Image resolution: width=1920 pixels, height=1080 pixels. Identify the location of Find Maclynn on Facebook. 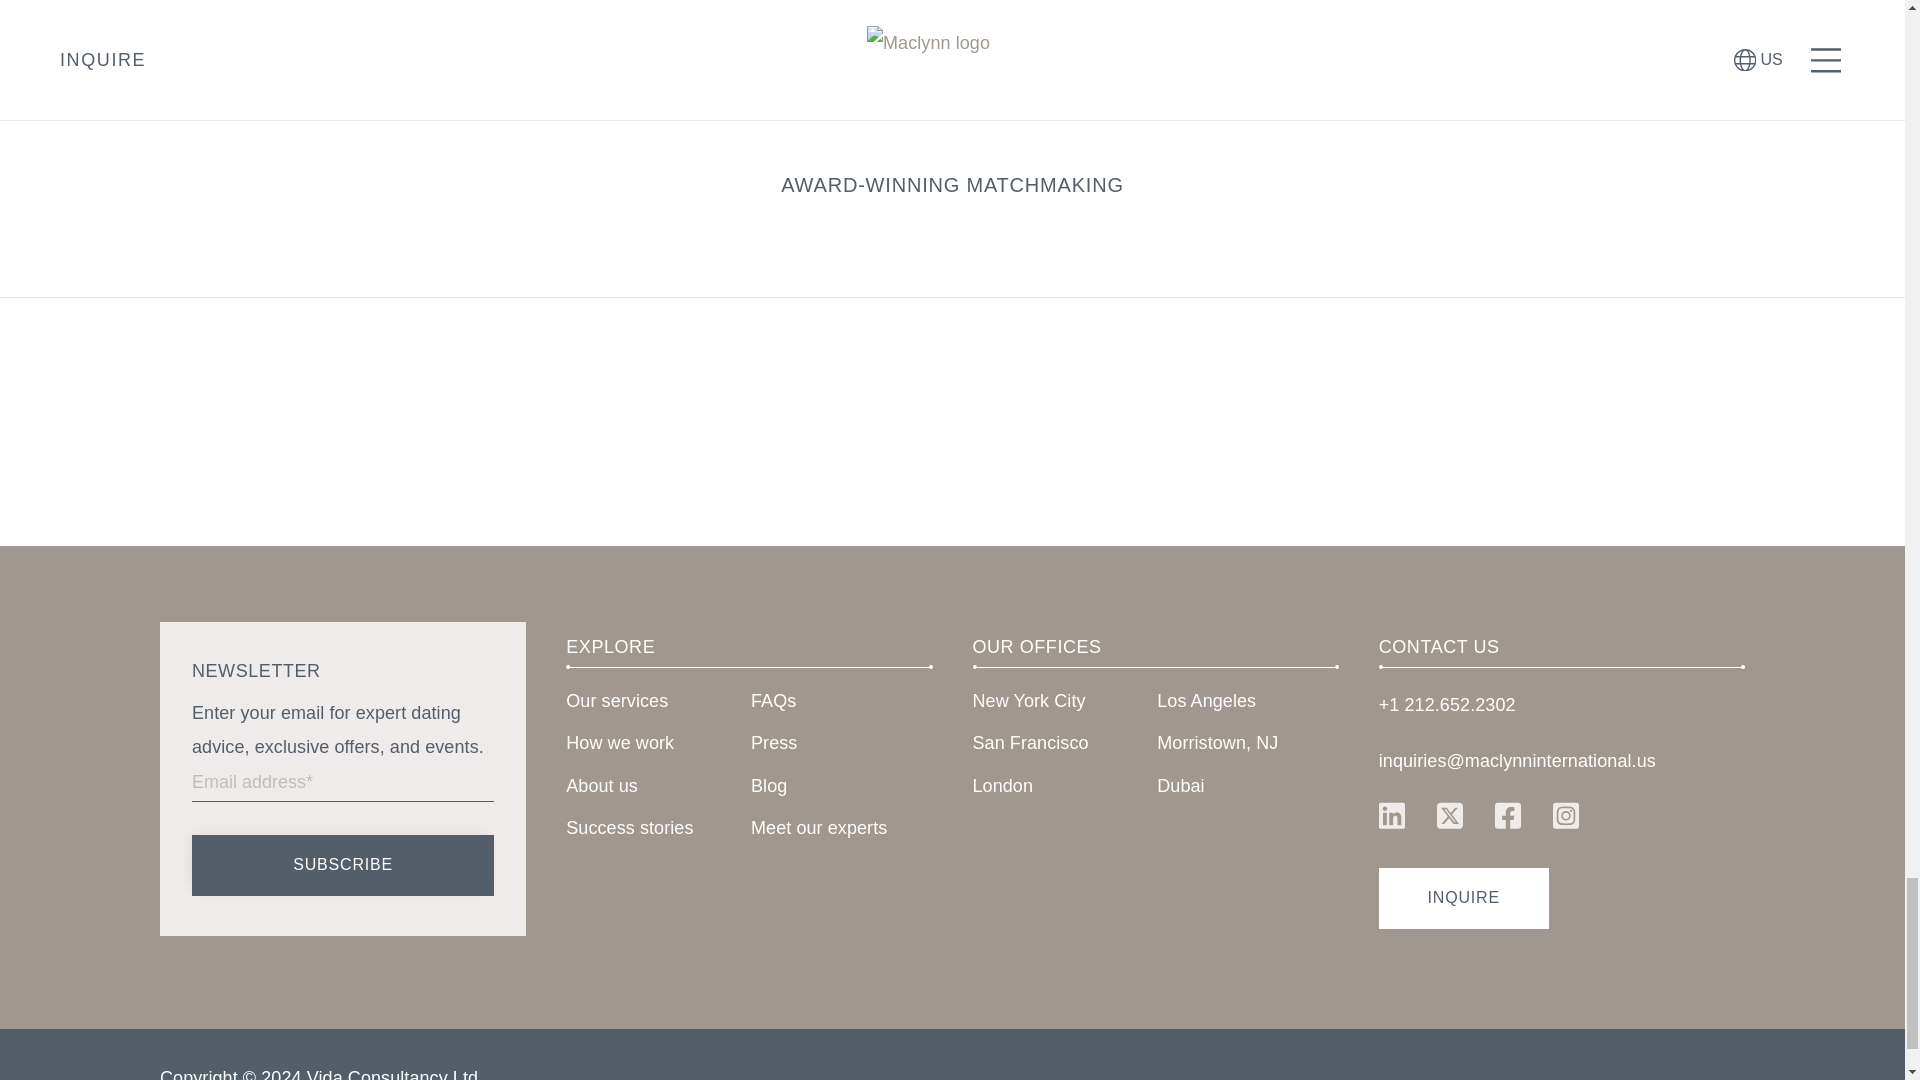
(1507, 814).